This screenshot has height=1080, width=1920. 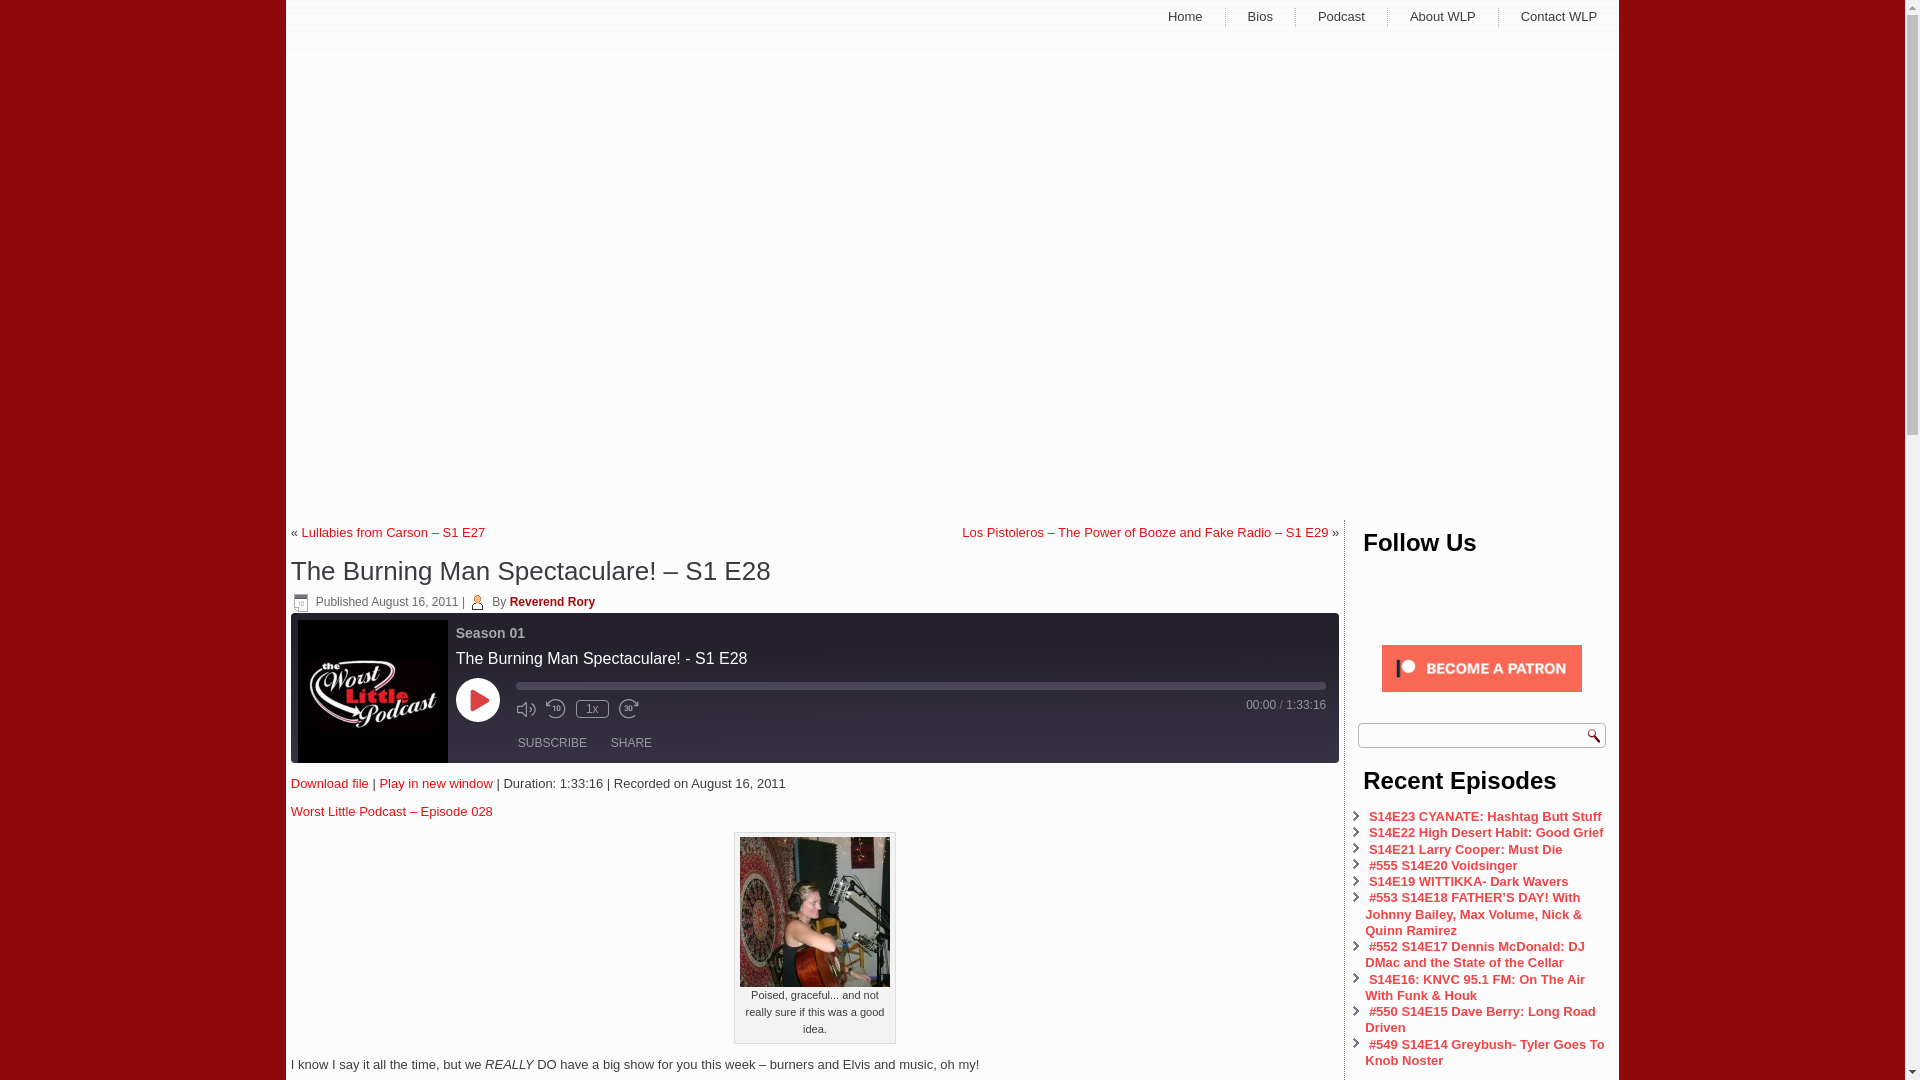 What do you see at coordinates (631, 742) in the screenshot?
I see `SHARE` at bounding box center [631, 742].